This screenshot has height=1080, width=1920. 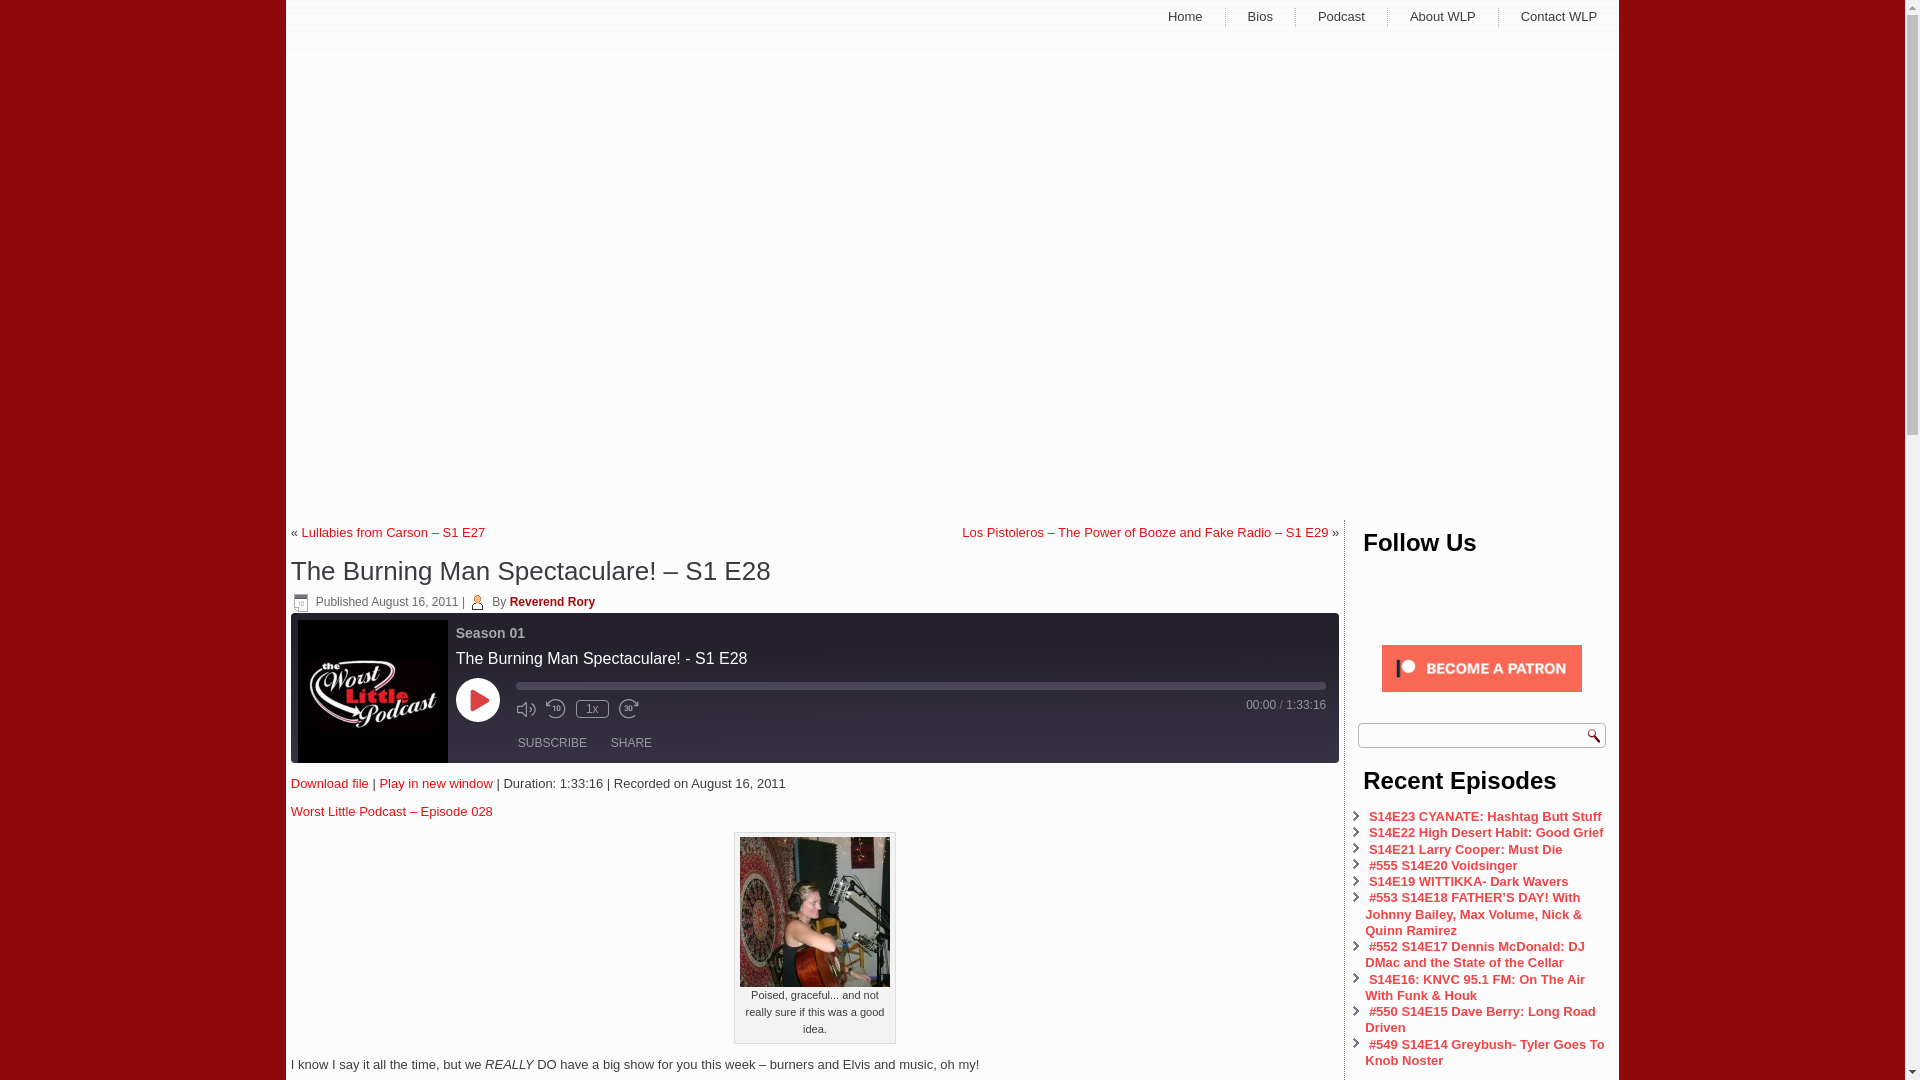 What do you see at coordinates (631, 742) in the screenshot?
I see `SHARE` at bounding box center [631, 742].